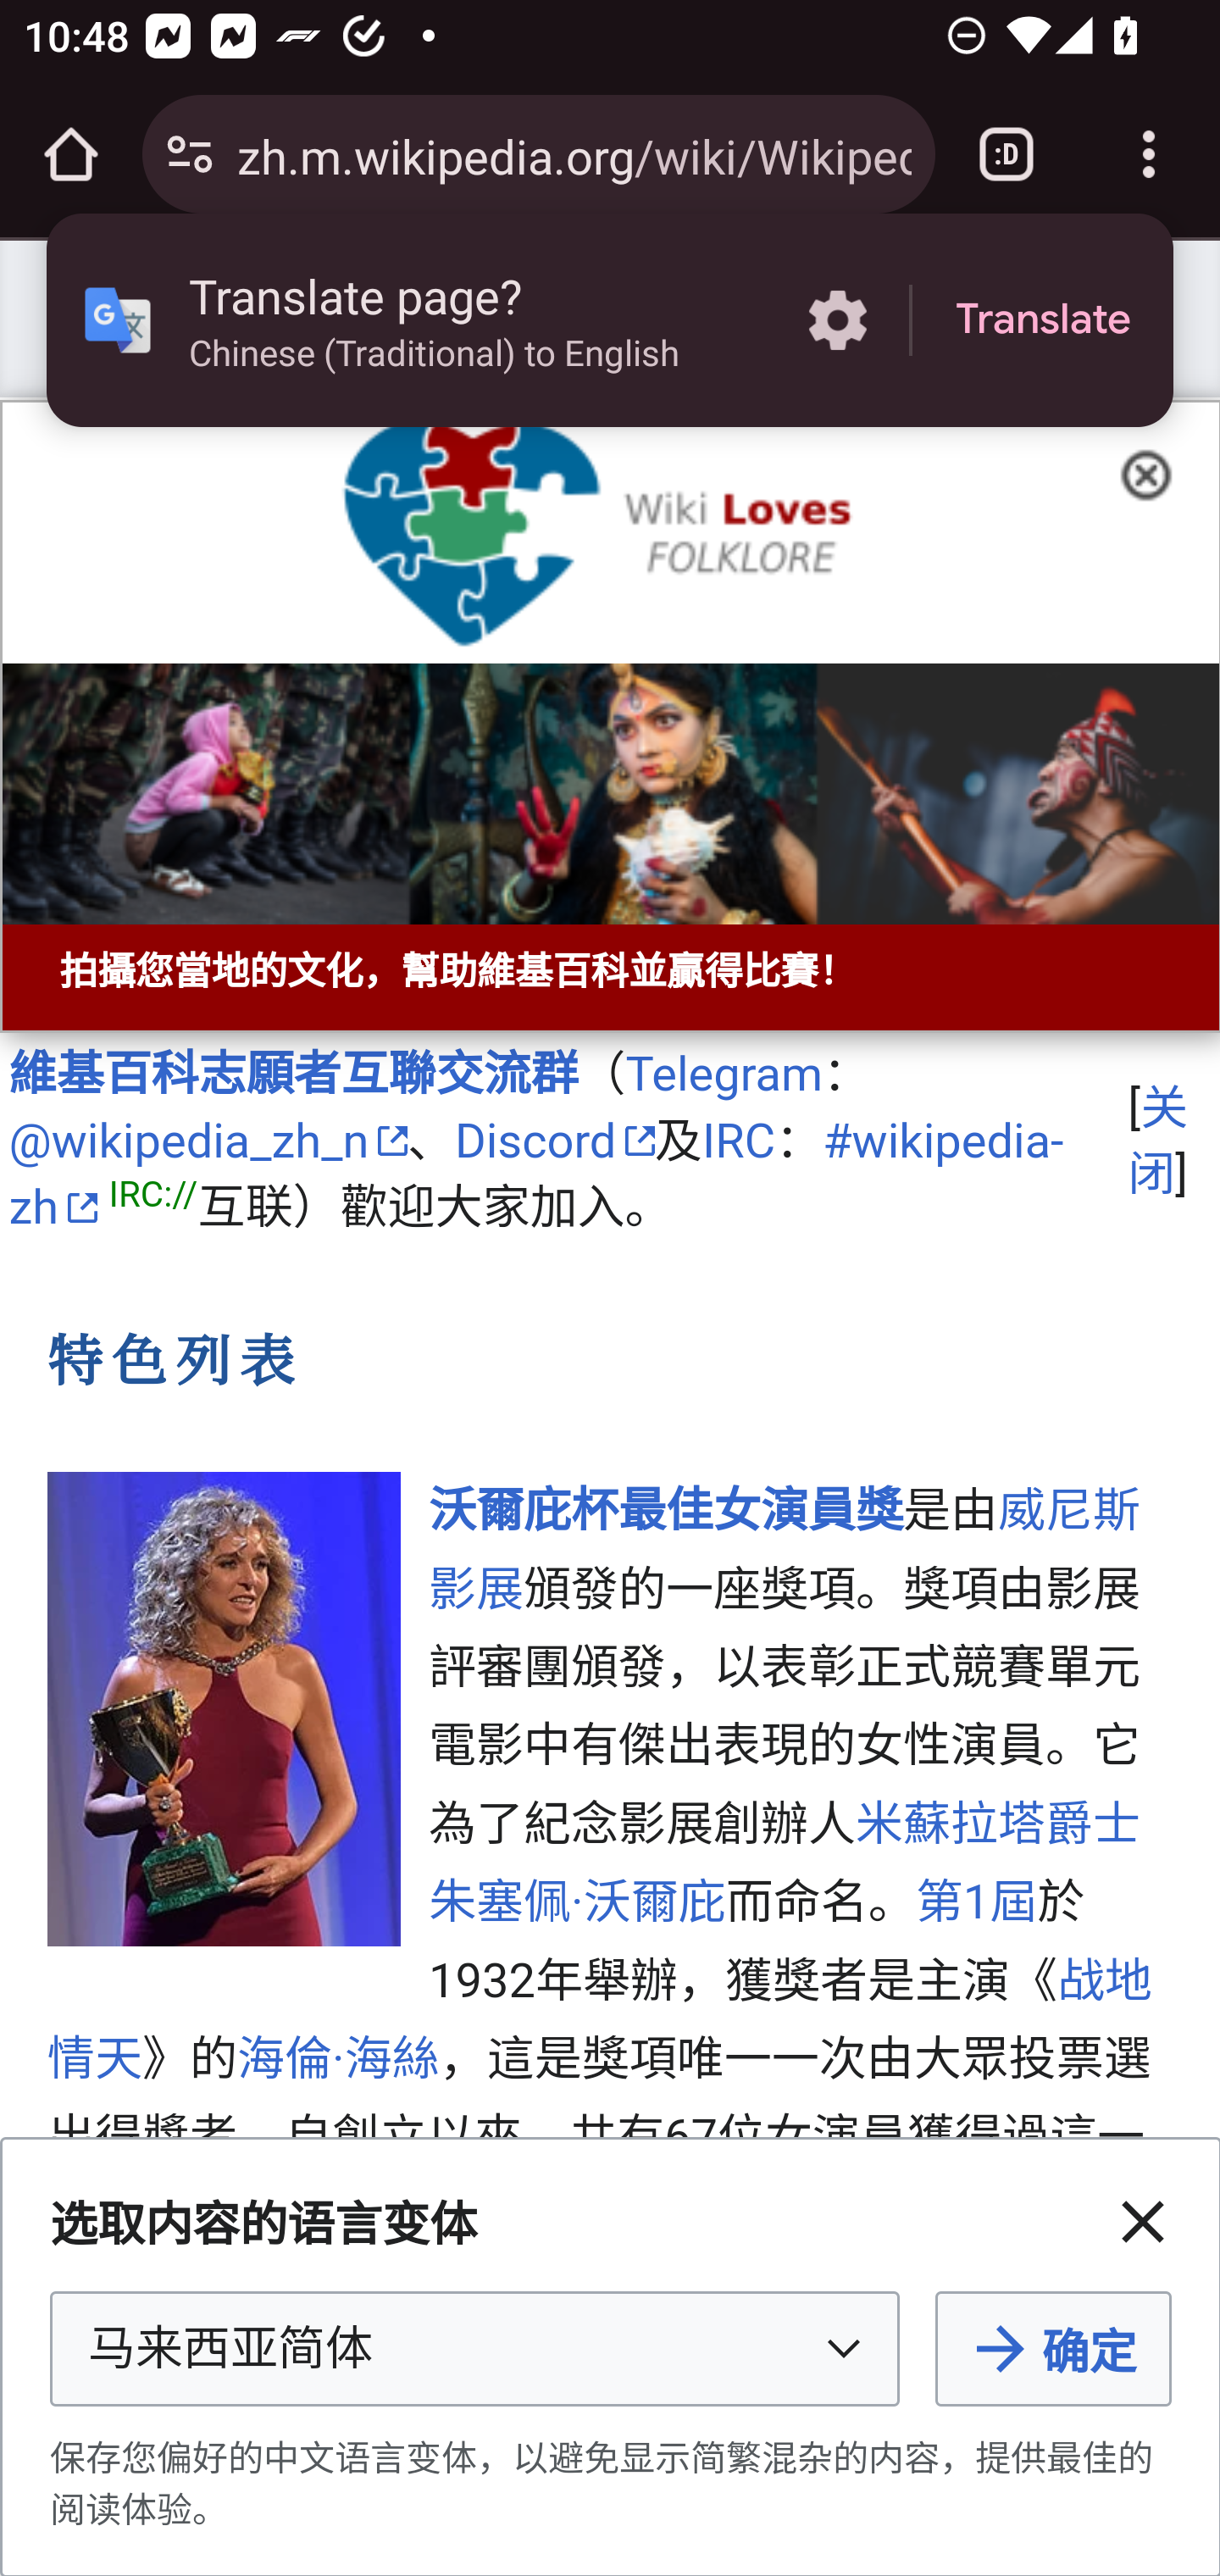 The image size is (1220, 2576). I want to click on More options in the Translate page?, so click(837, 320).